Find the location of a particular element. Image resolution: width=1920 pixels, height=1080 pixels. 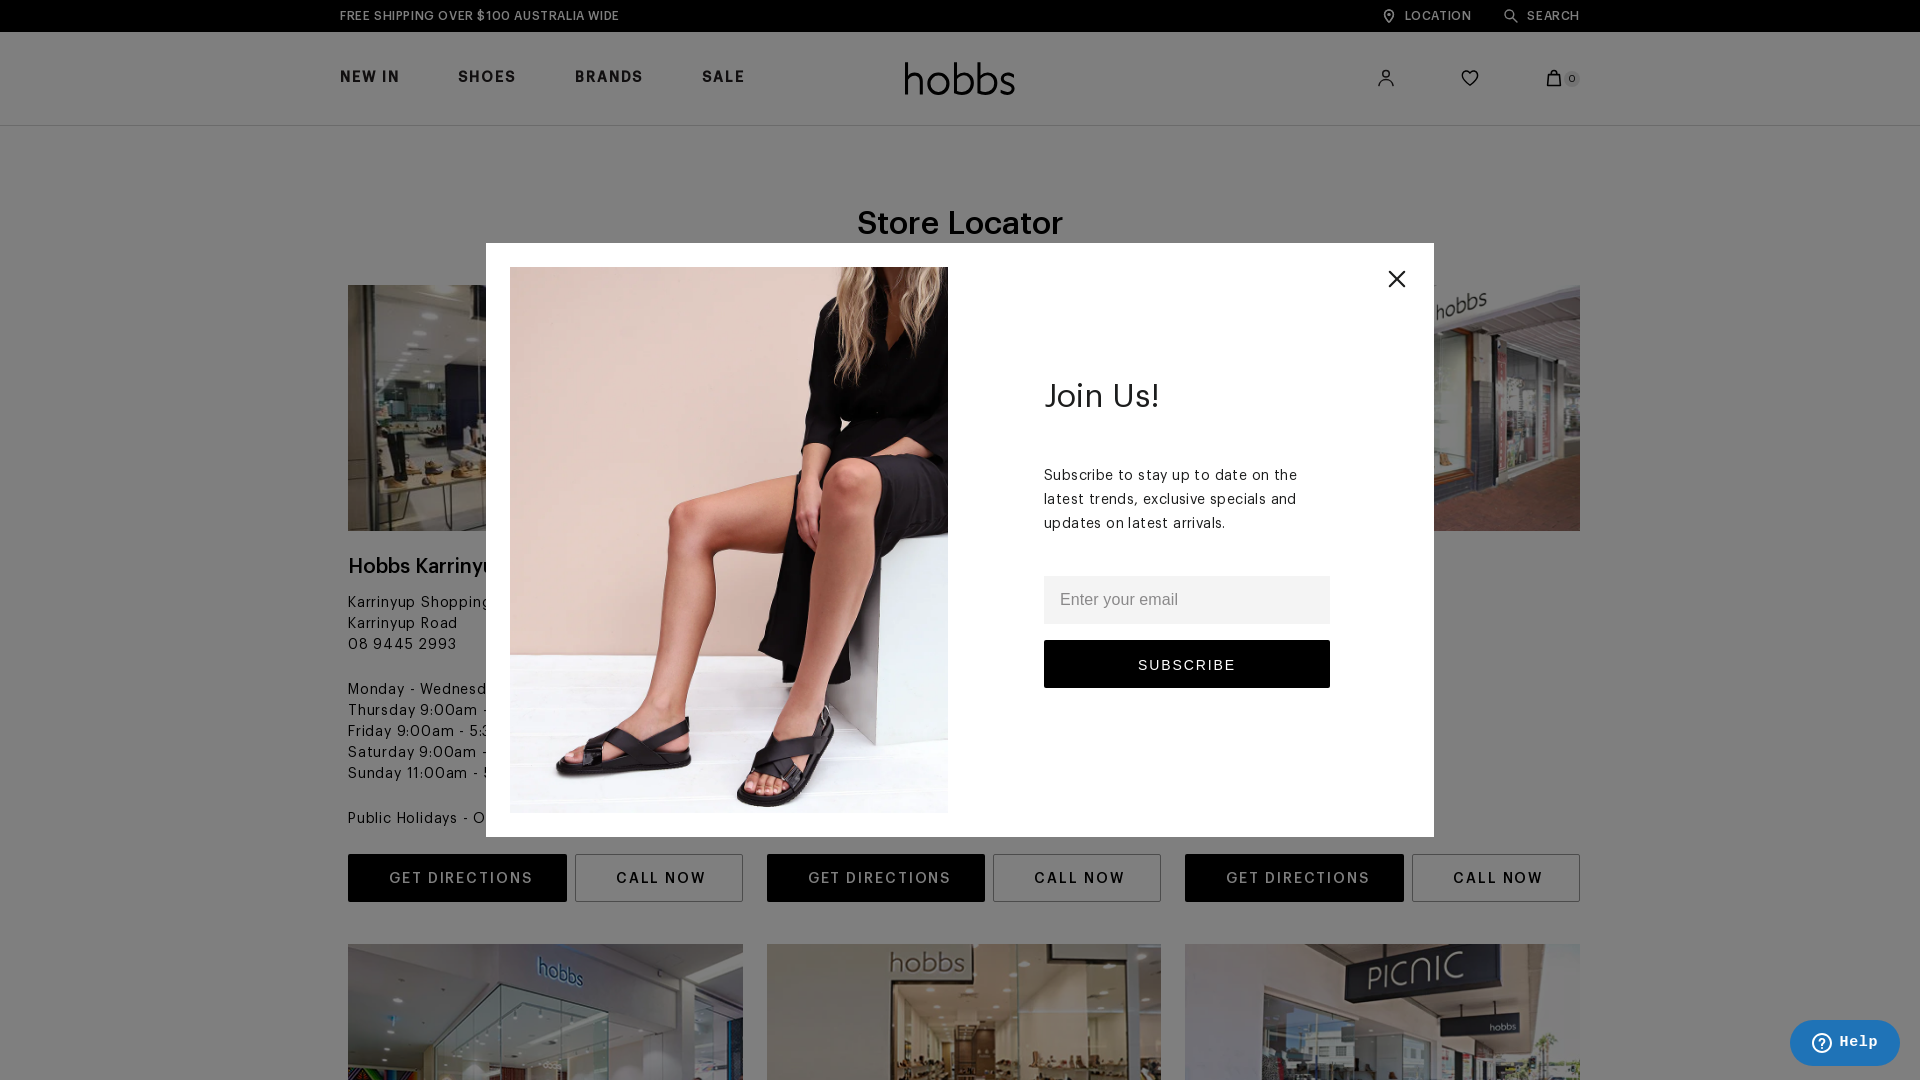

View Wishlist is located at coordinates (1470, 78).